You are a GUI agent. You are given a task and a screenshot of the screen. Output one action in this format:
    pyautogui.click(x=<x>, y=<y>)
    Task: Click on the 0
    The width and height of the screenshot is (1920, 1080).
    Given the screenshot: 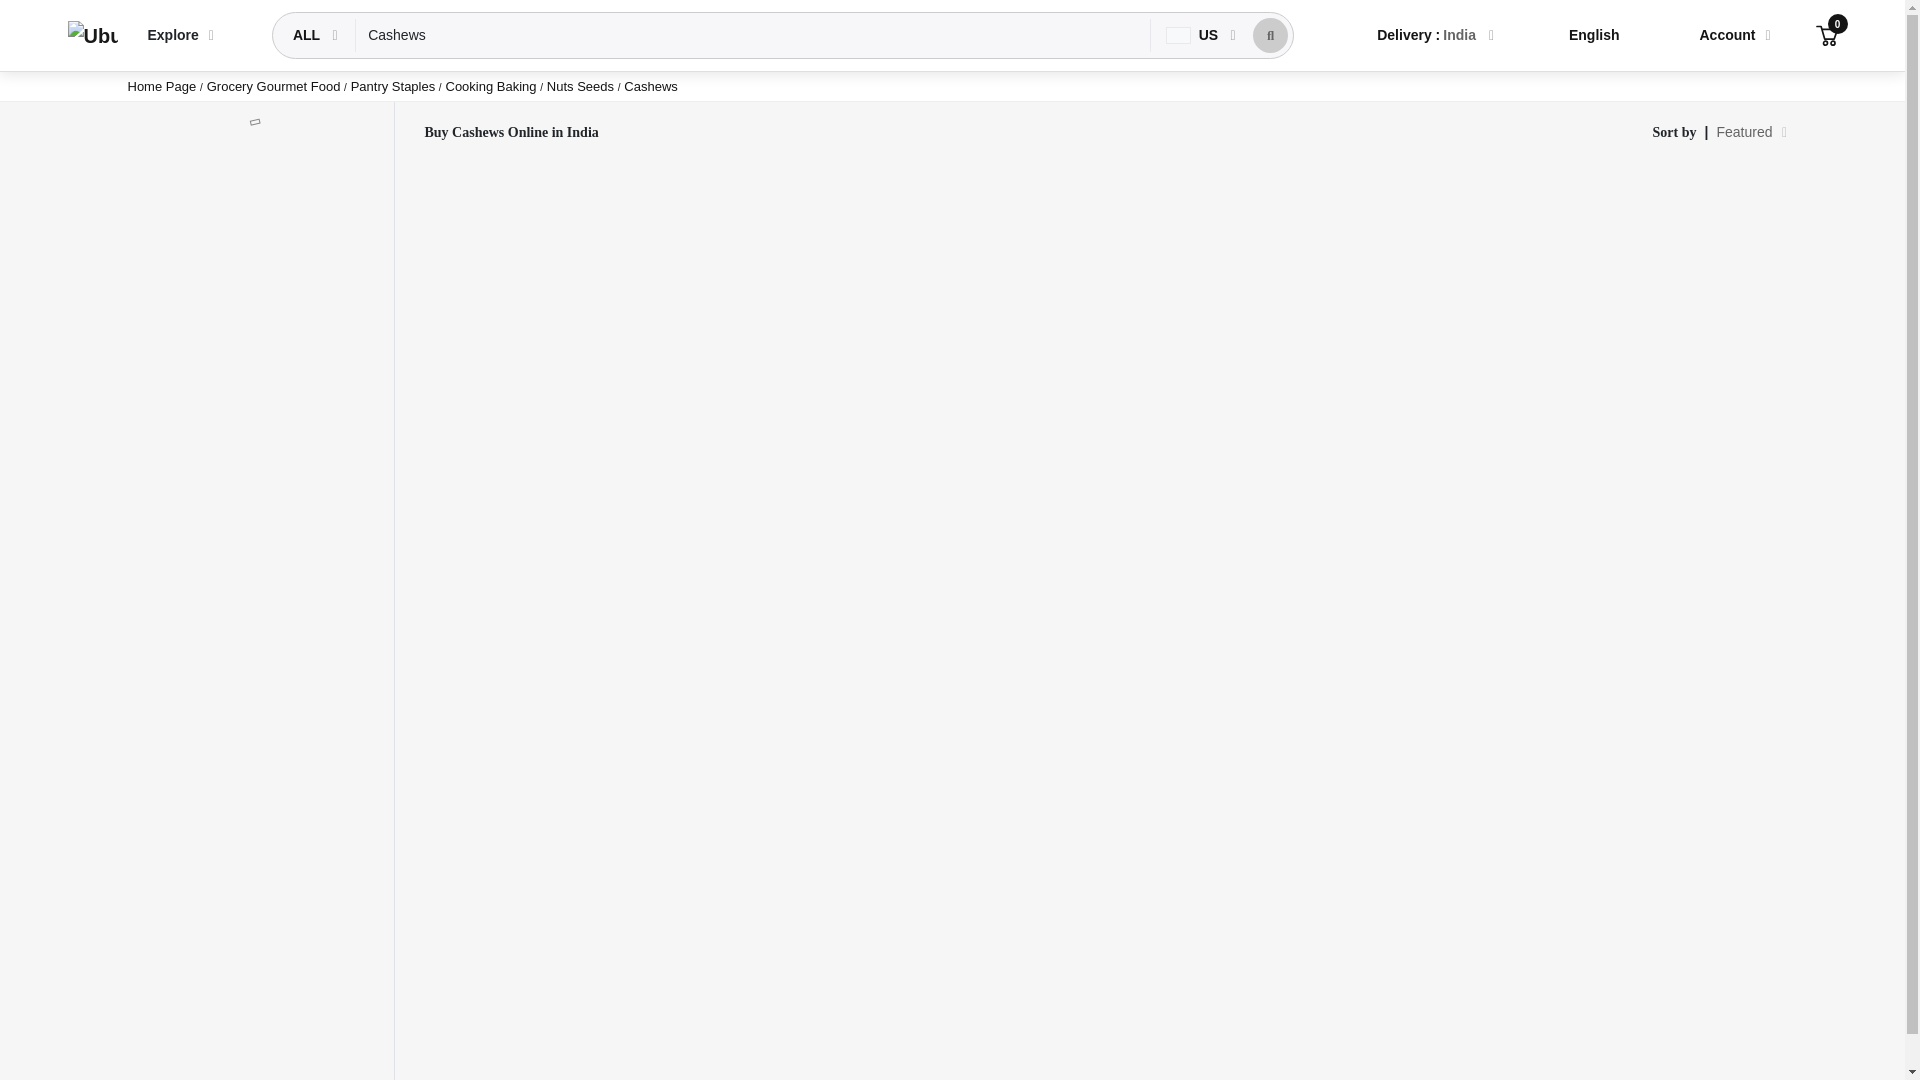 What is the action you would take?
    pyautogui.click(x=1826, y=34)
    